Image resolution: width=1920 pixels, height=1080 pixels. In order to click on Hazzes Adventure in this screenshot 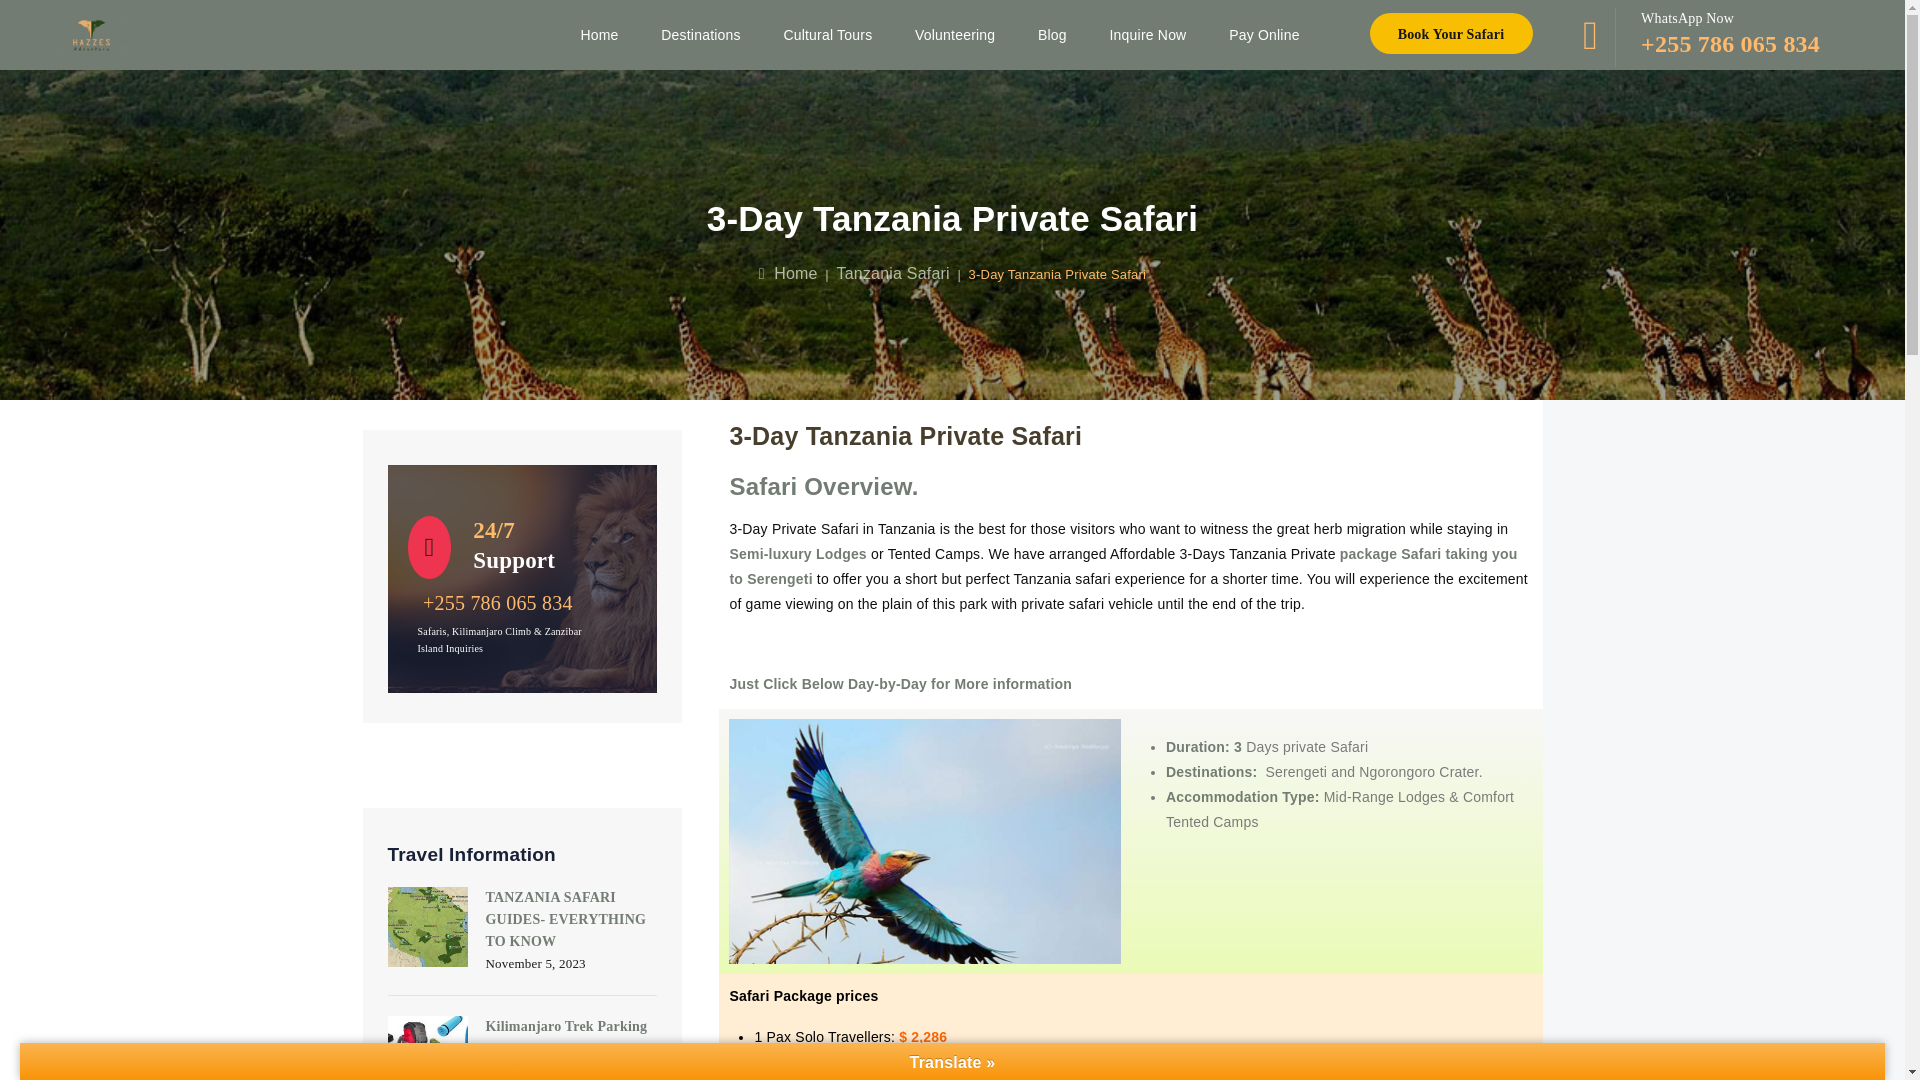, I will do `click(90, 35)`.